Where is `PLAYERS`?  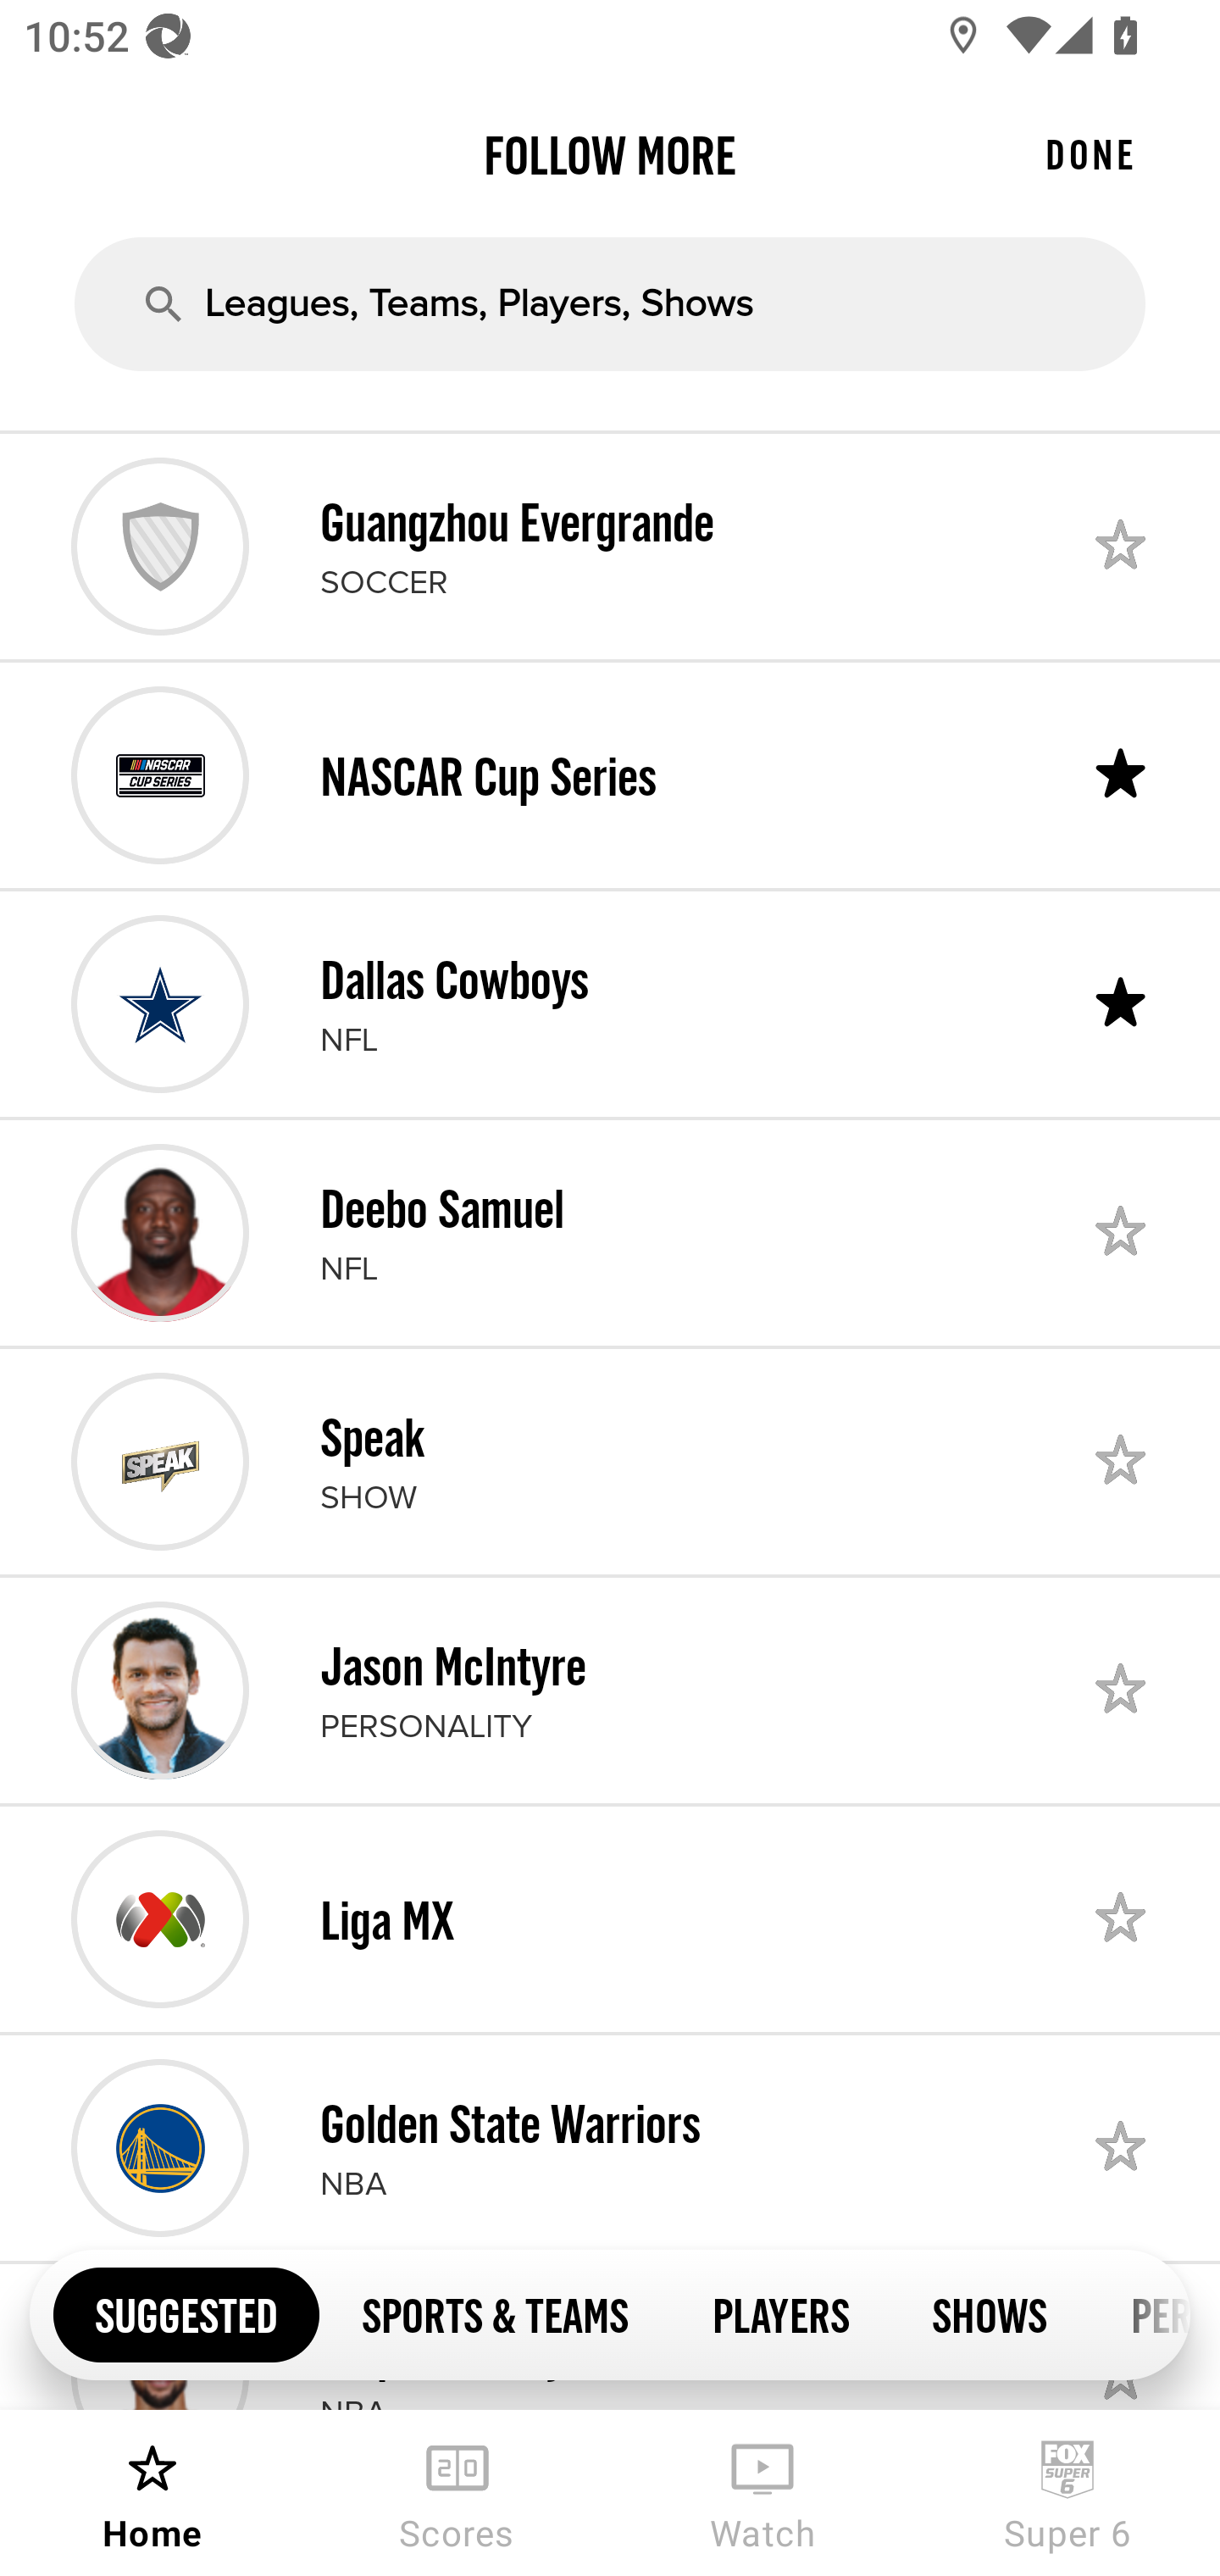 PLAYERS is located at coordinates (779, 2313).